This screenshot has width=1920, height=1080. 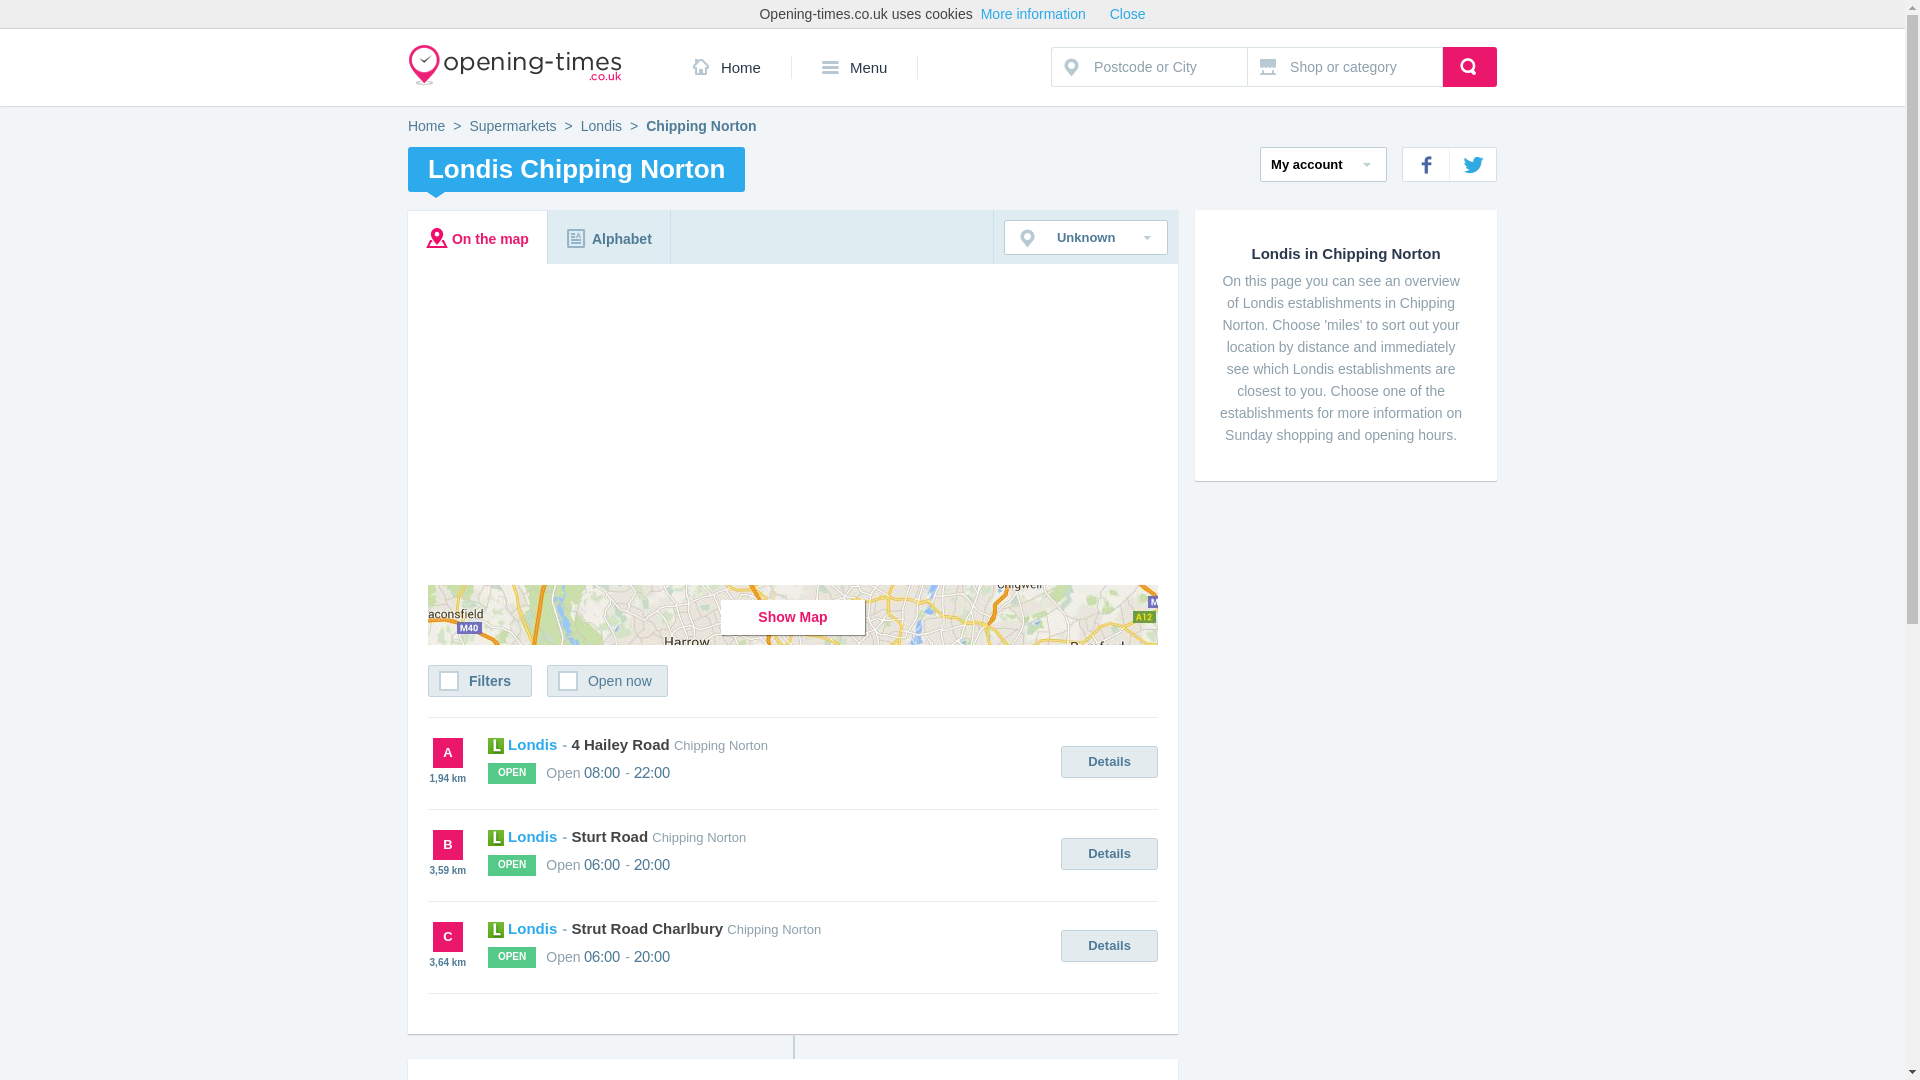 I want to click on Open after, so click(x=1470, y=67).